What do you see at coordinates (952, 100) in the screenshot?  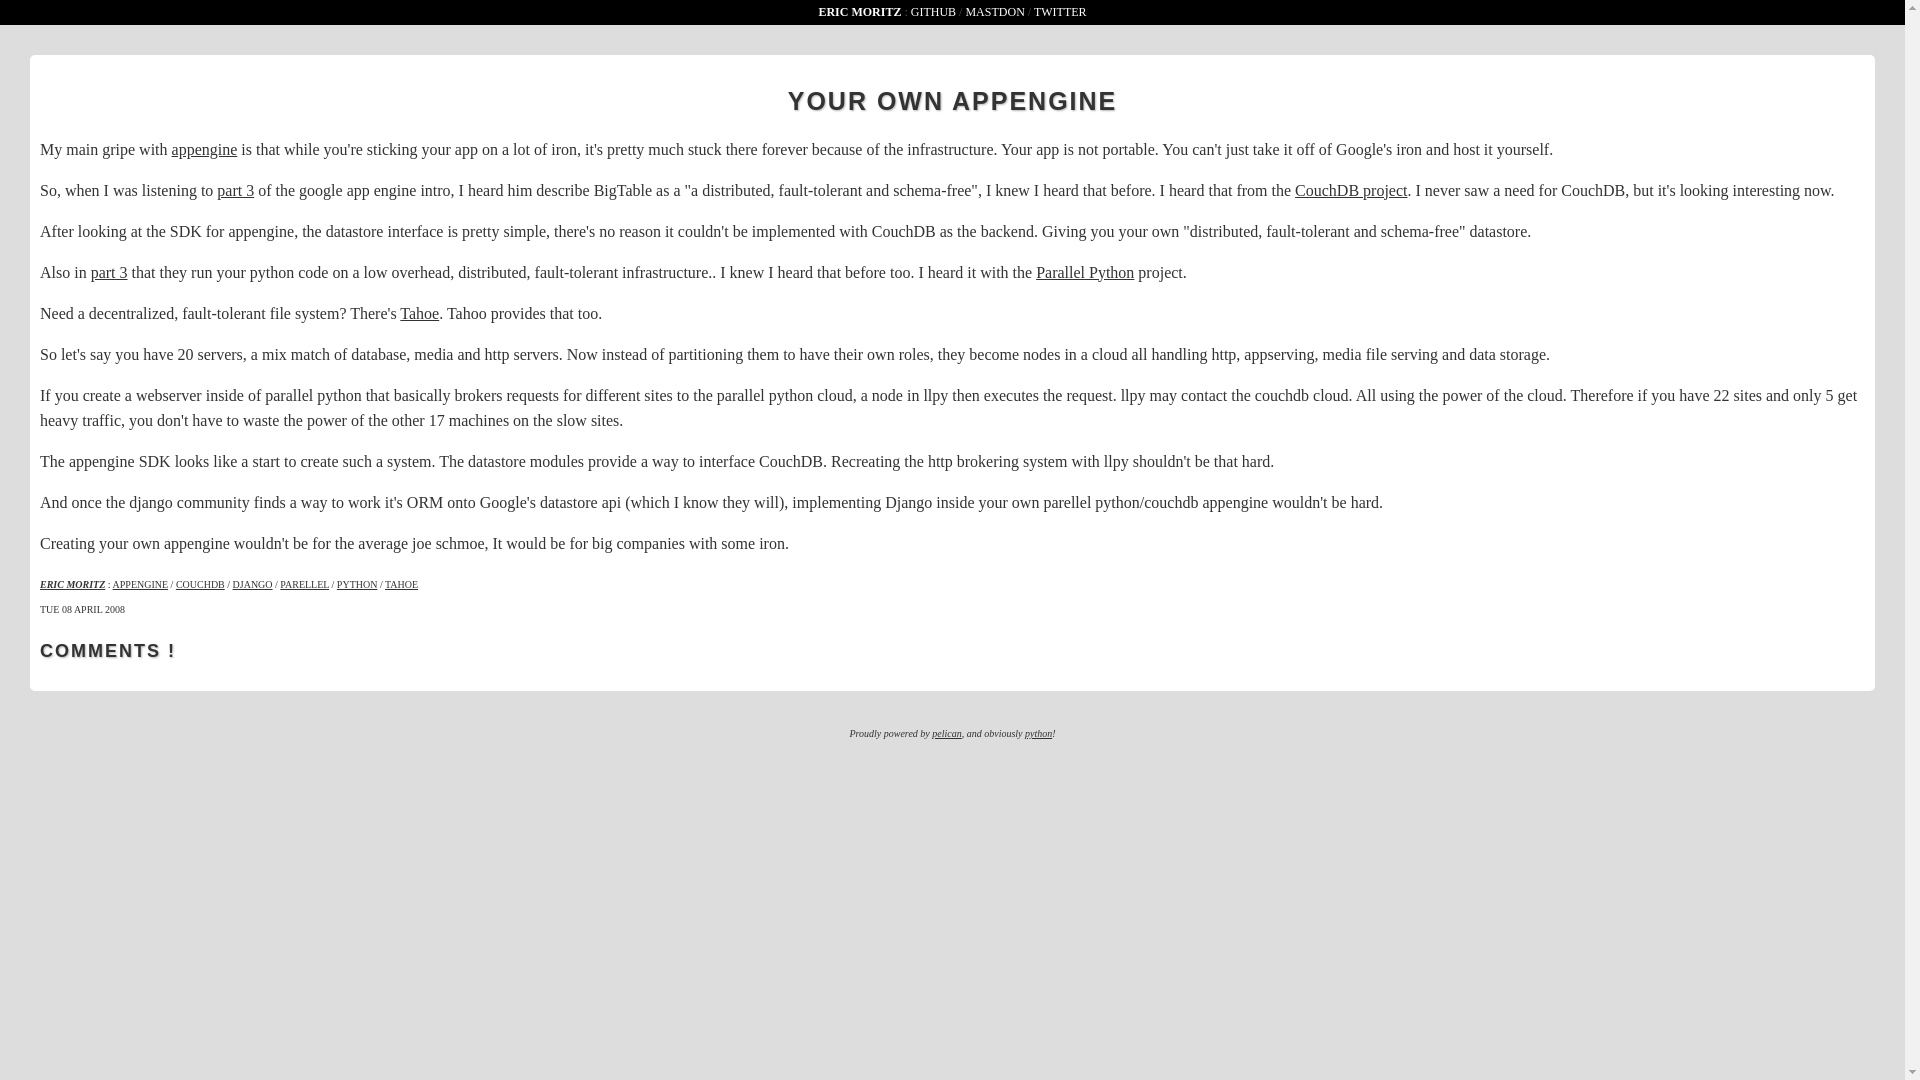 I see `Permalink to Your own appengine` at bounding box center [952, 100].